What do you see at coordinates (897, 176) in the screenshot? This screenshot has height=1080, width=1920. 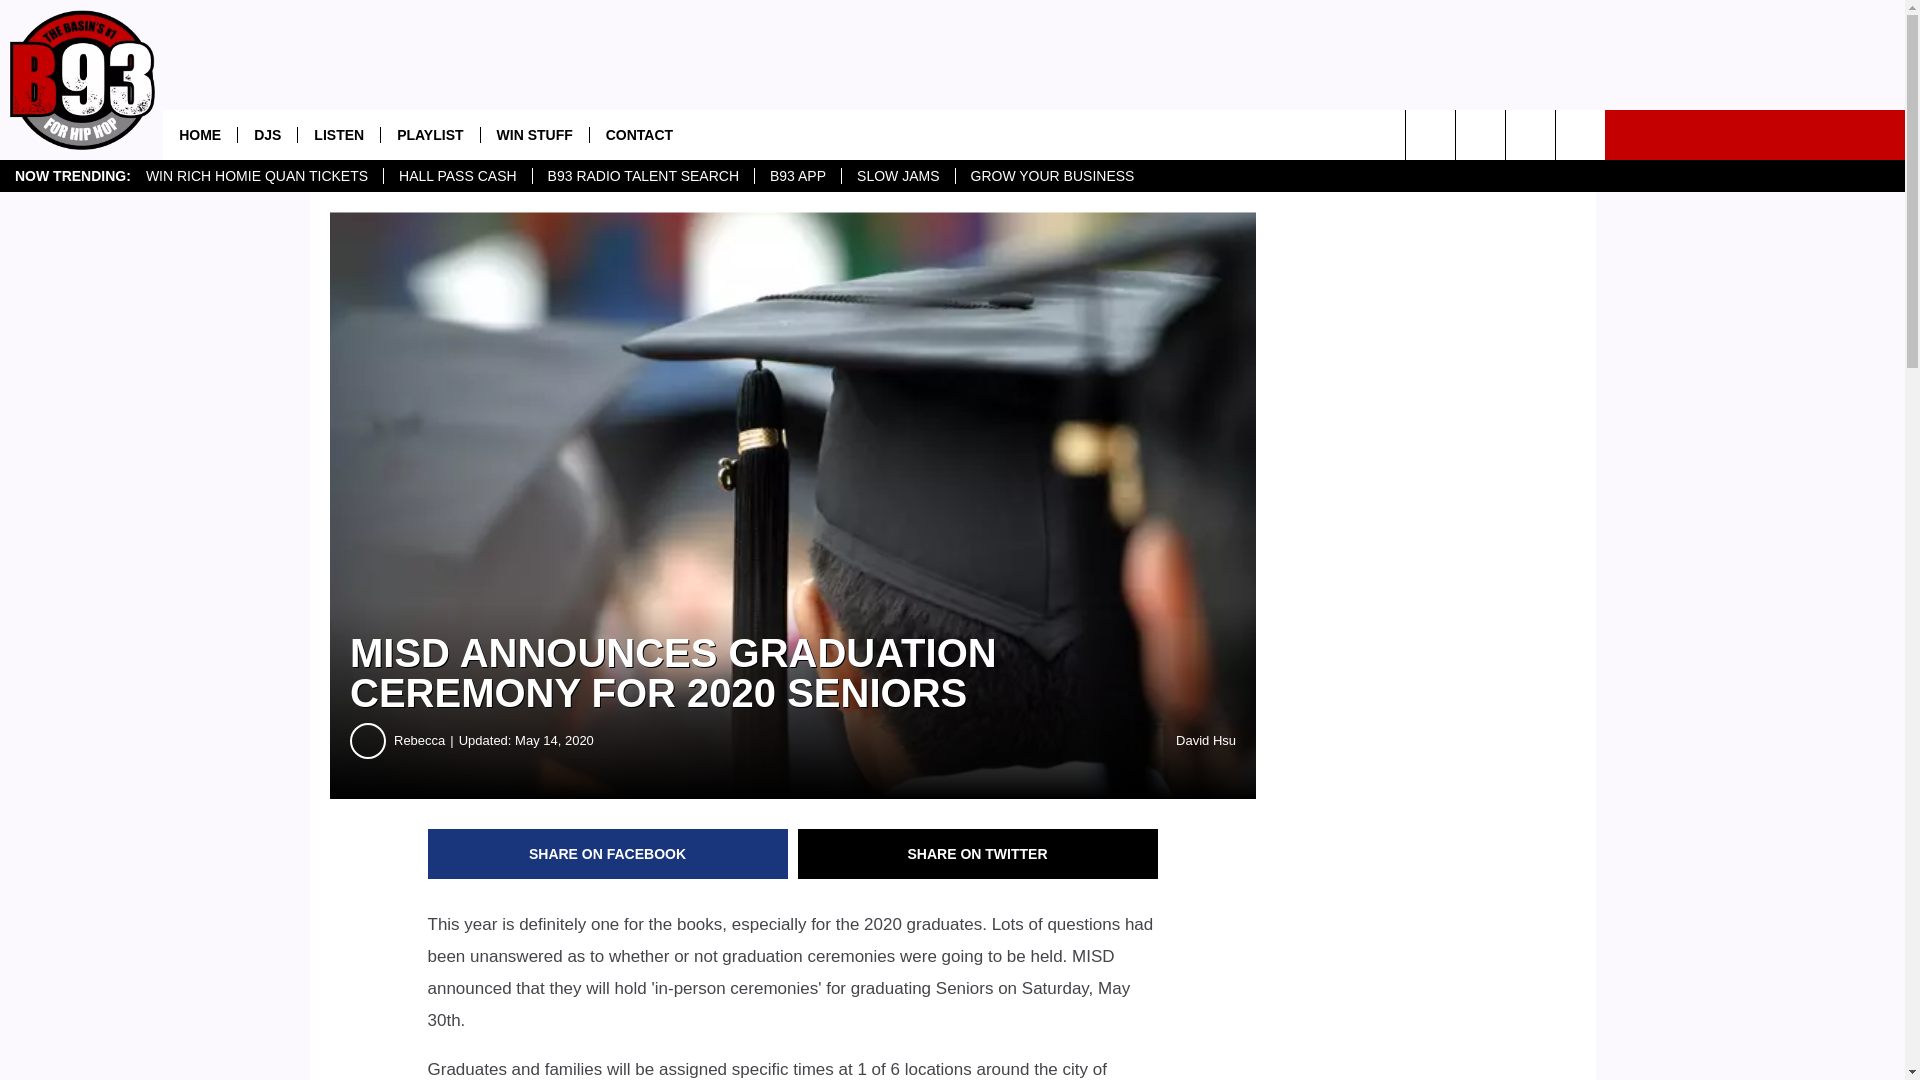 I see `SLOW JAMS` at bounding box center [897, 176].